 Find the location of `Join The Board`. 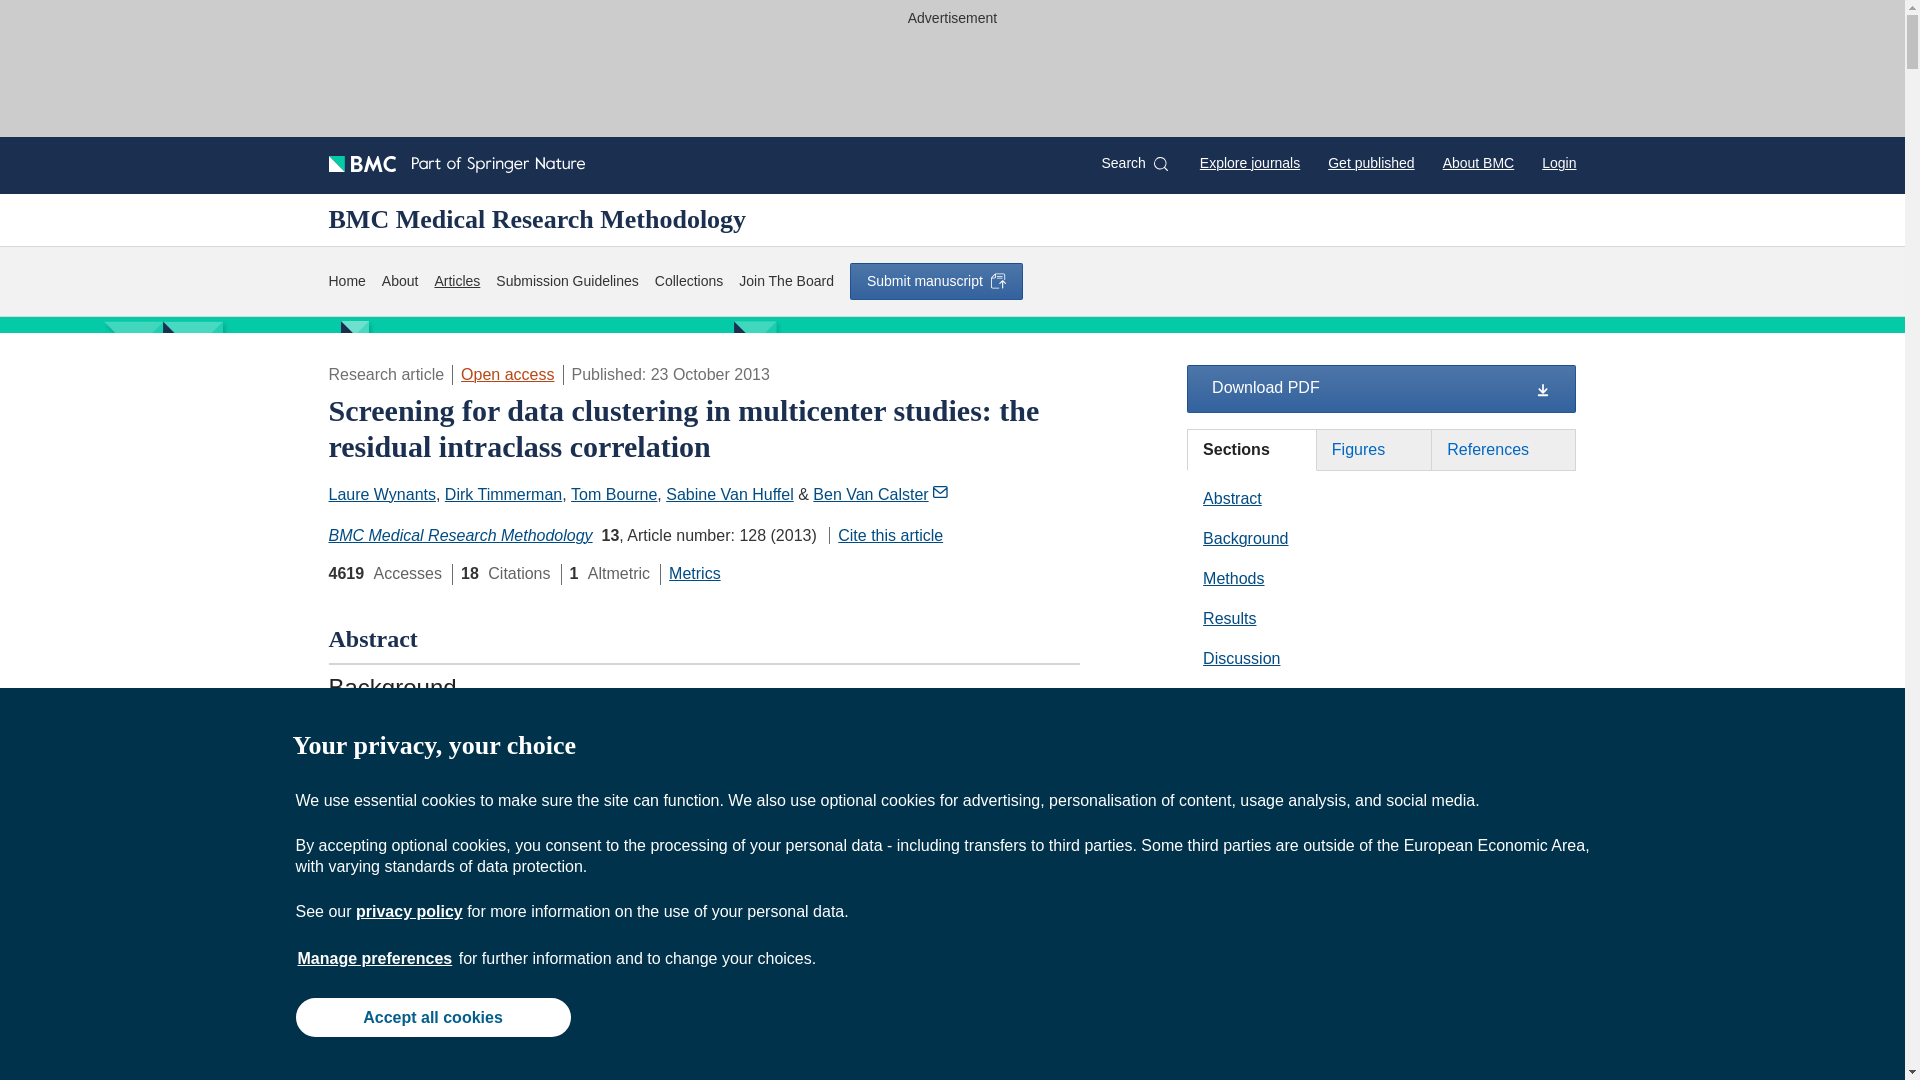

Join The Board is located at coordinates (786, 281).